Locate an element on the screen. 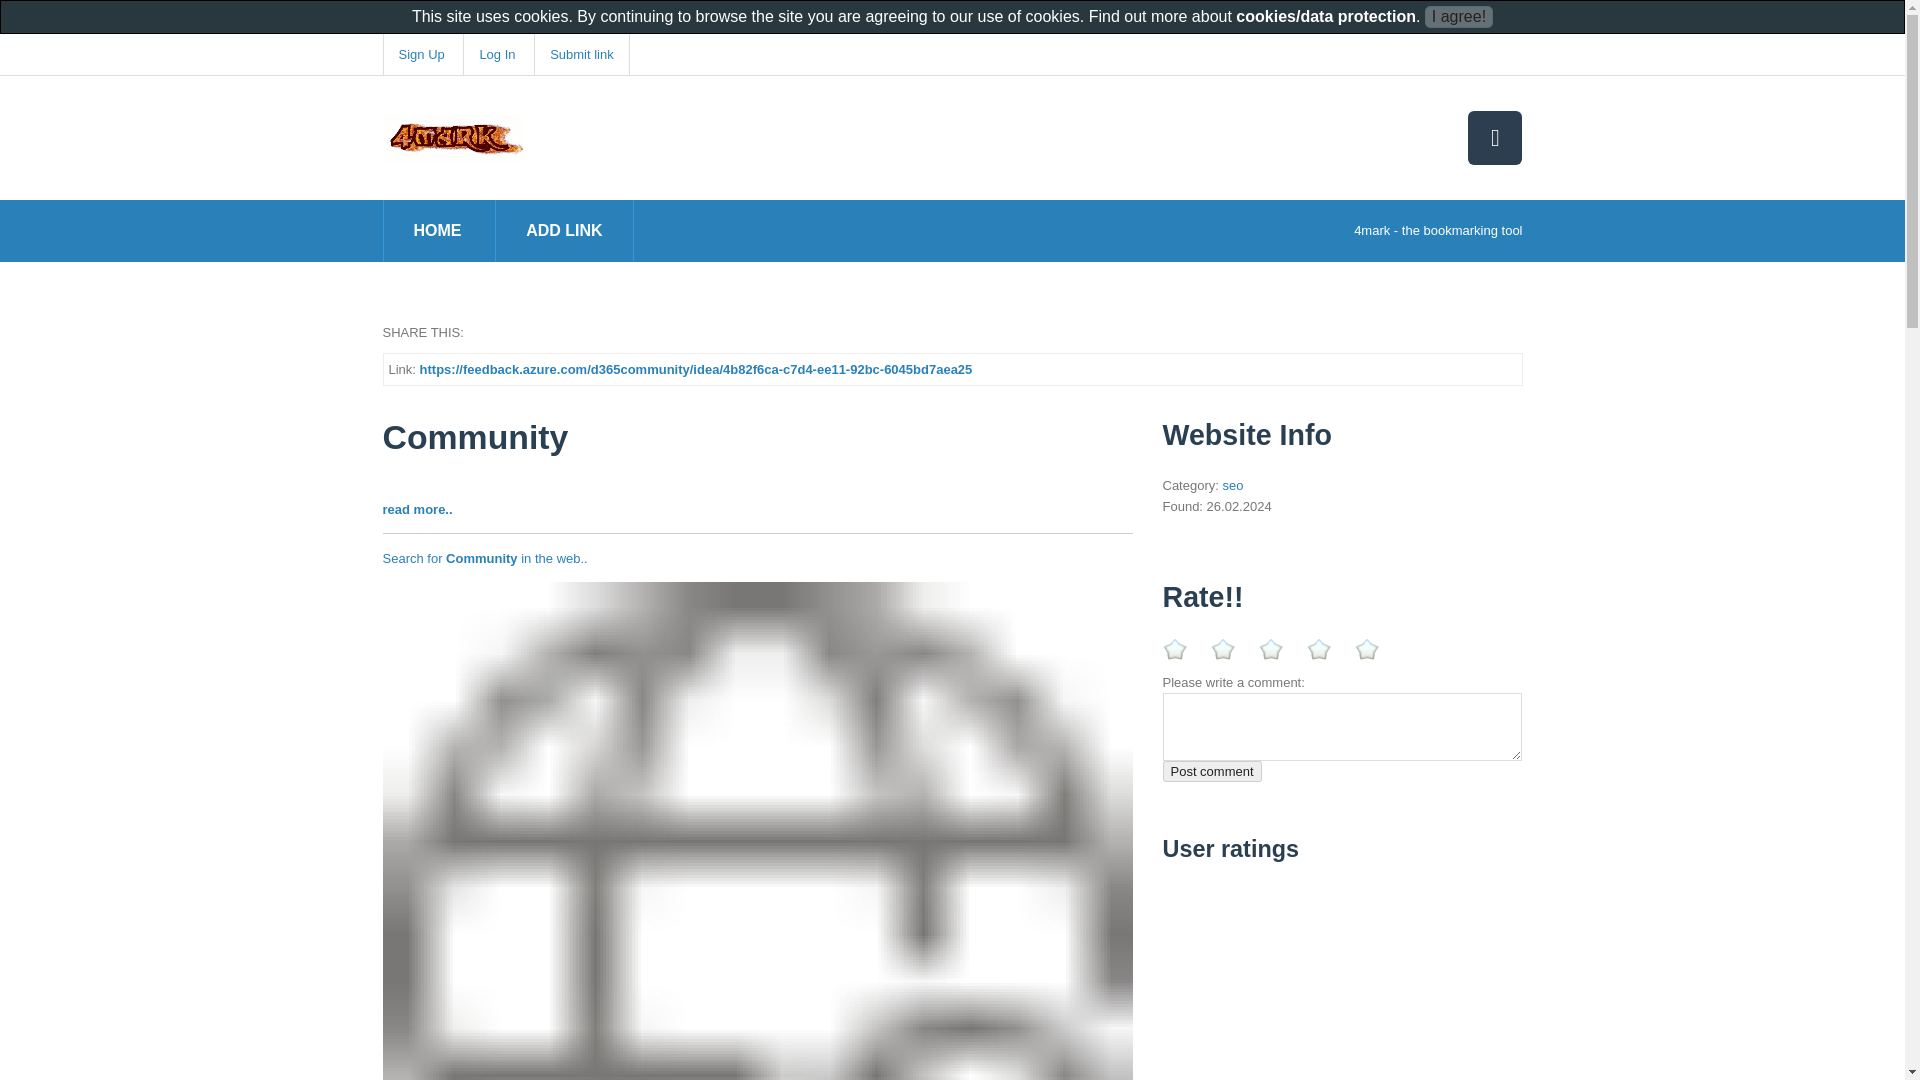  HOME is located at coordinates (438, 230).